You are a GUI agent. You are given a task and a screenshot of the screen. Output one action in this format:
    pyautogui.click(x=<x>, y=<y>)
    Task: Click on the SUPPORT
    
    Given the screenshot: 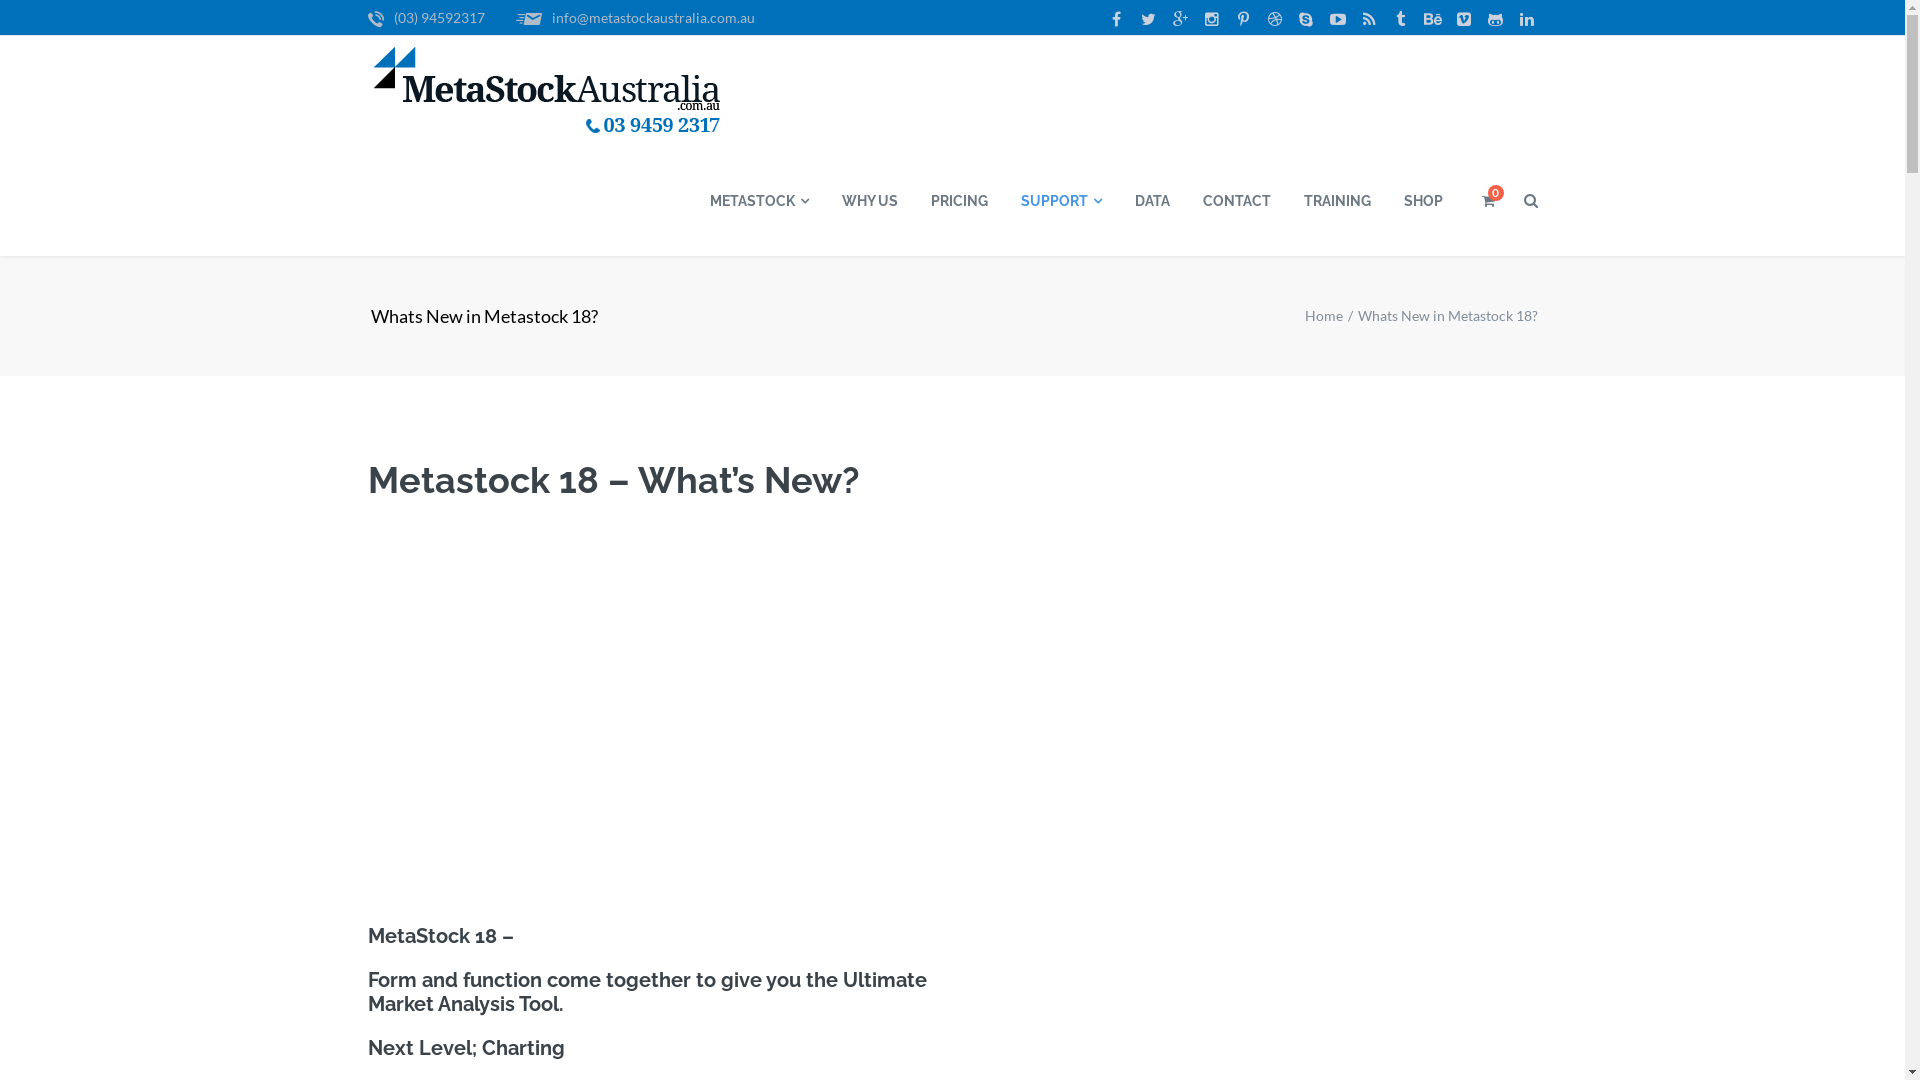 What is the action you would take?
    pyautogui.click(x=1061, y=201)
    